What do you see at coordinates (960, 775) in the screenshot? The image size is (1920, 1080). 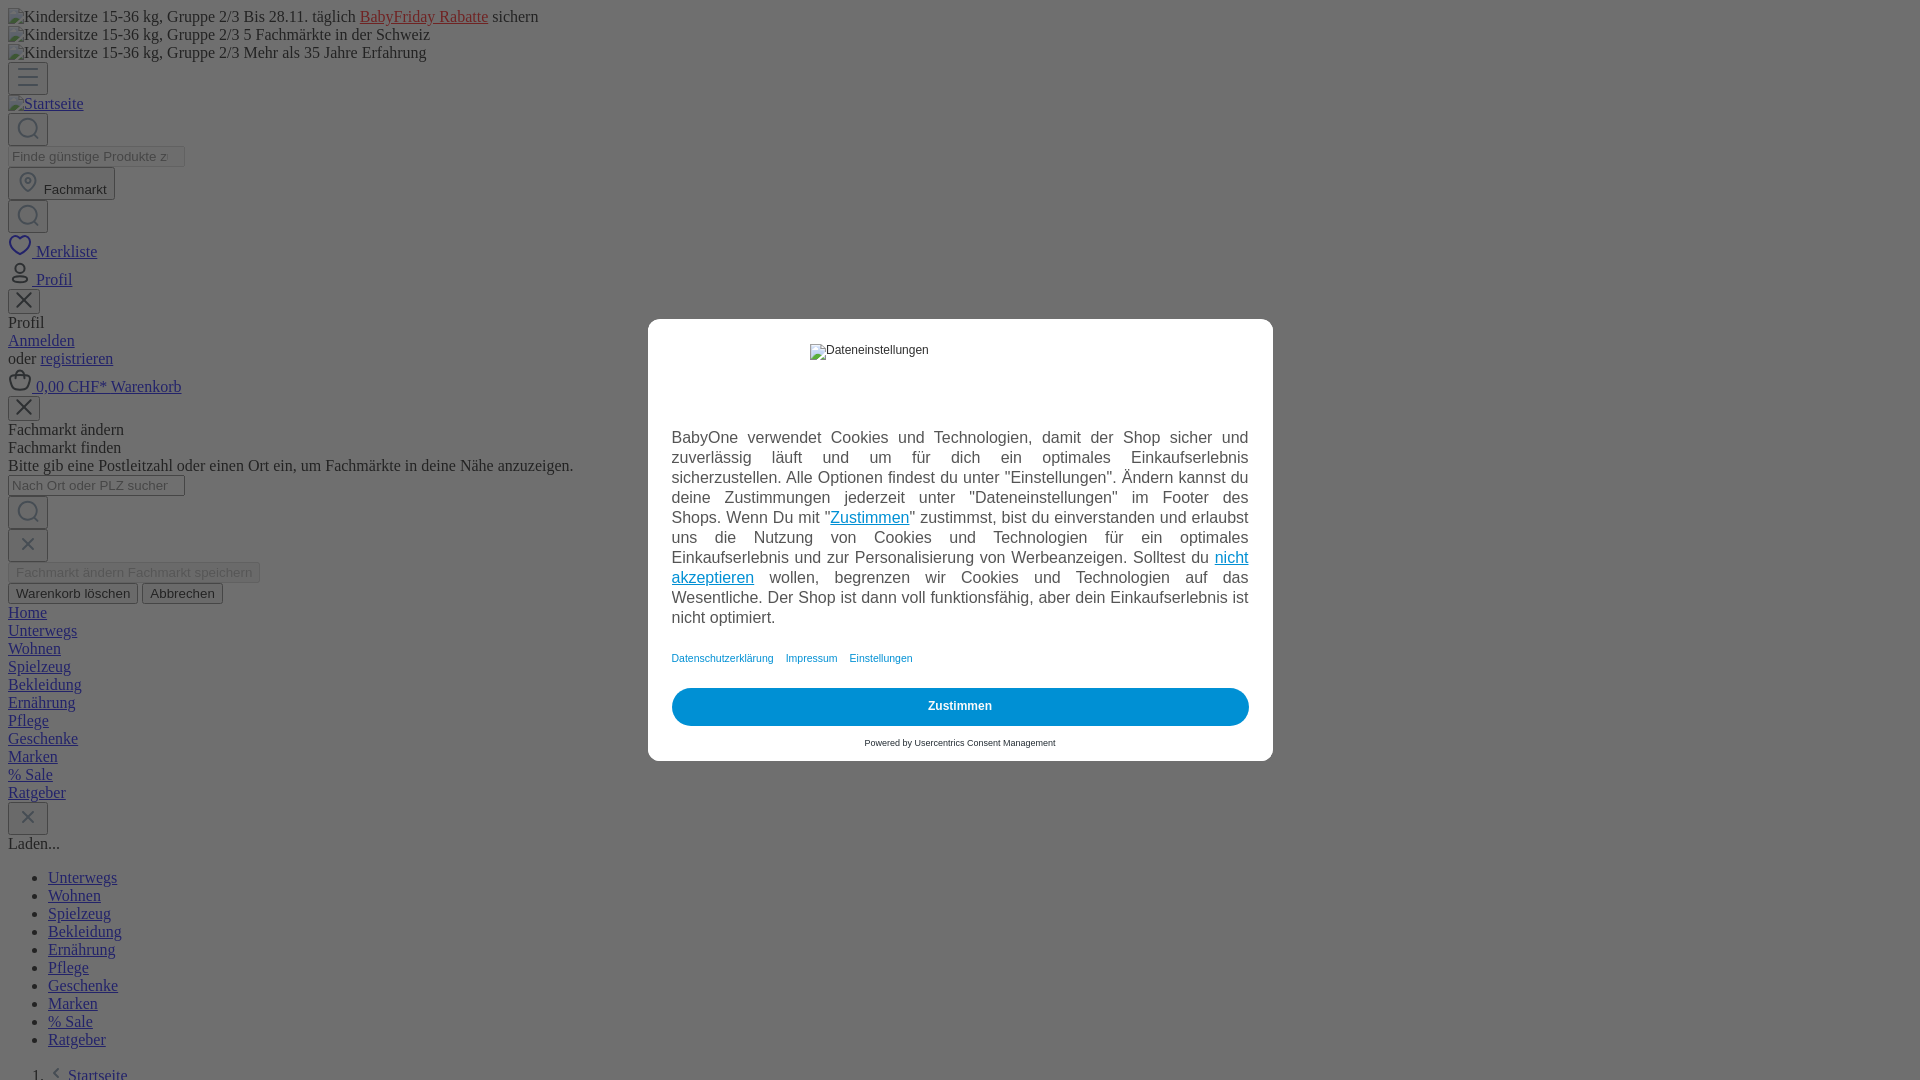 I see `% Sale` at bounding box center [960, 775].